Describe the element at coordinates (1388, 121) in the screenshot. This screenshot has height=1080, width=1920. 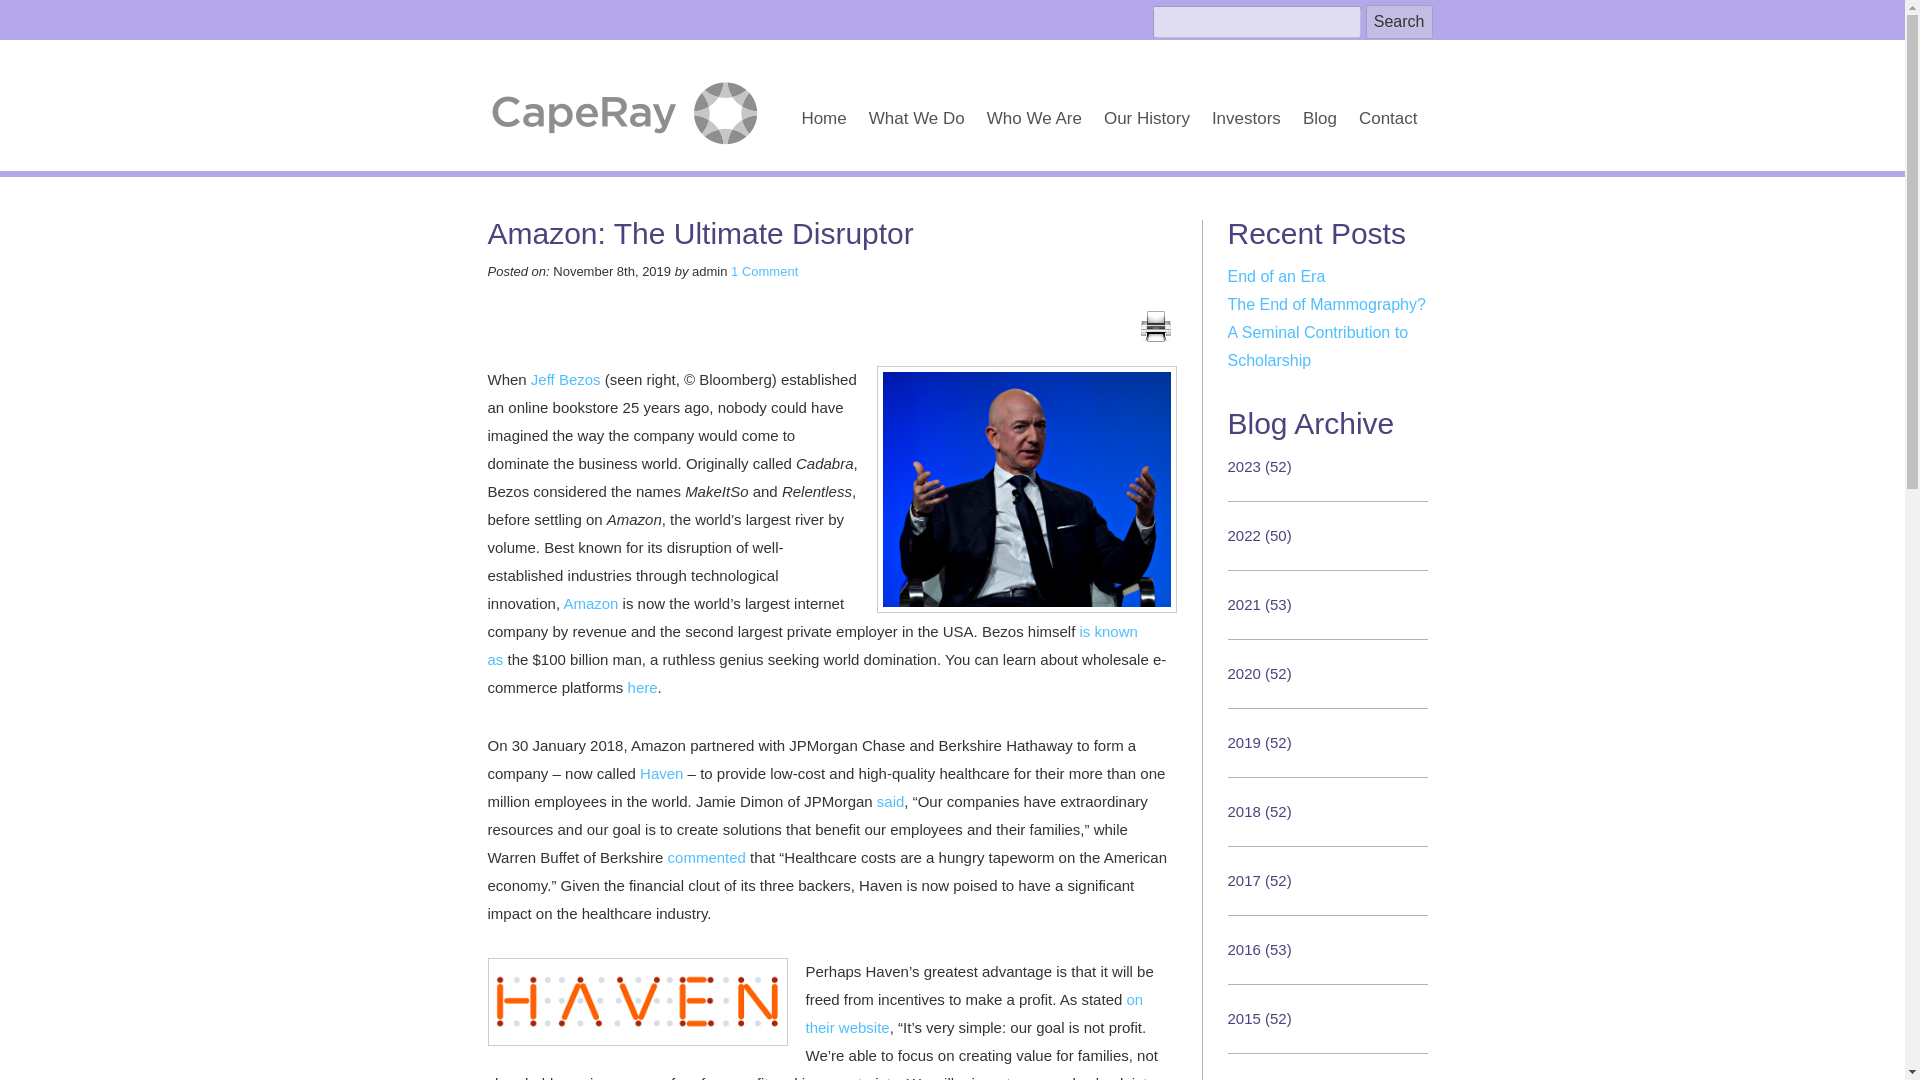
I see `Contact` at that location.